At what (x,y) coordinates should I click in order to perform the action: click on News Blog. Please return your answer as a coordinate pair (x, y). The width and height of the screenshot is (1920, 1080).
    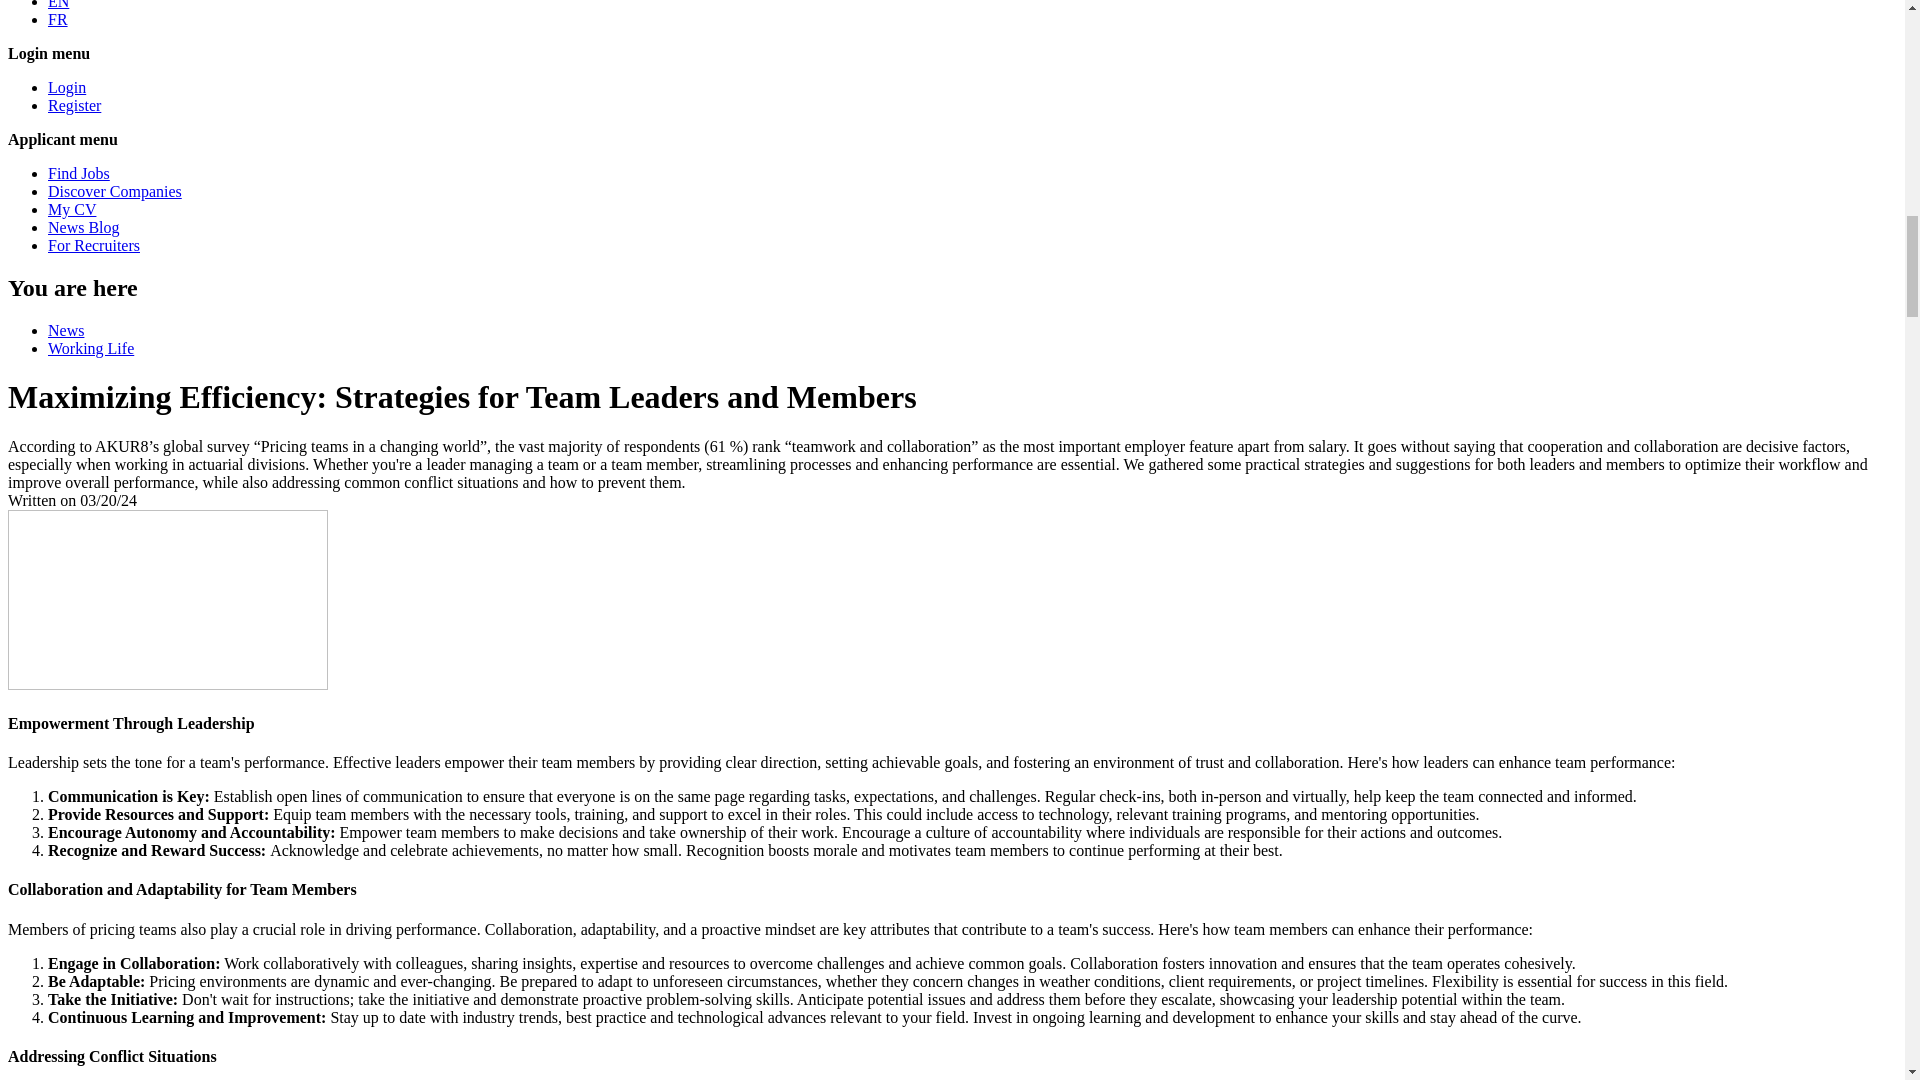
    Looking at the image, I should click on (84, 228).